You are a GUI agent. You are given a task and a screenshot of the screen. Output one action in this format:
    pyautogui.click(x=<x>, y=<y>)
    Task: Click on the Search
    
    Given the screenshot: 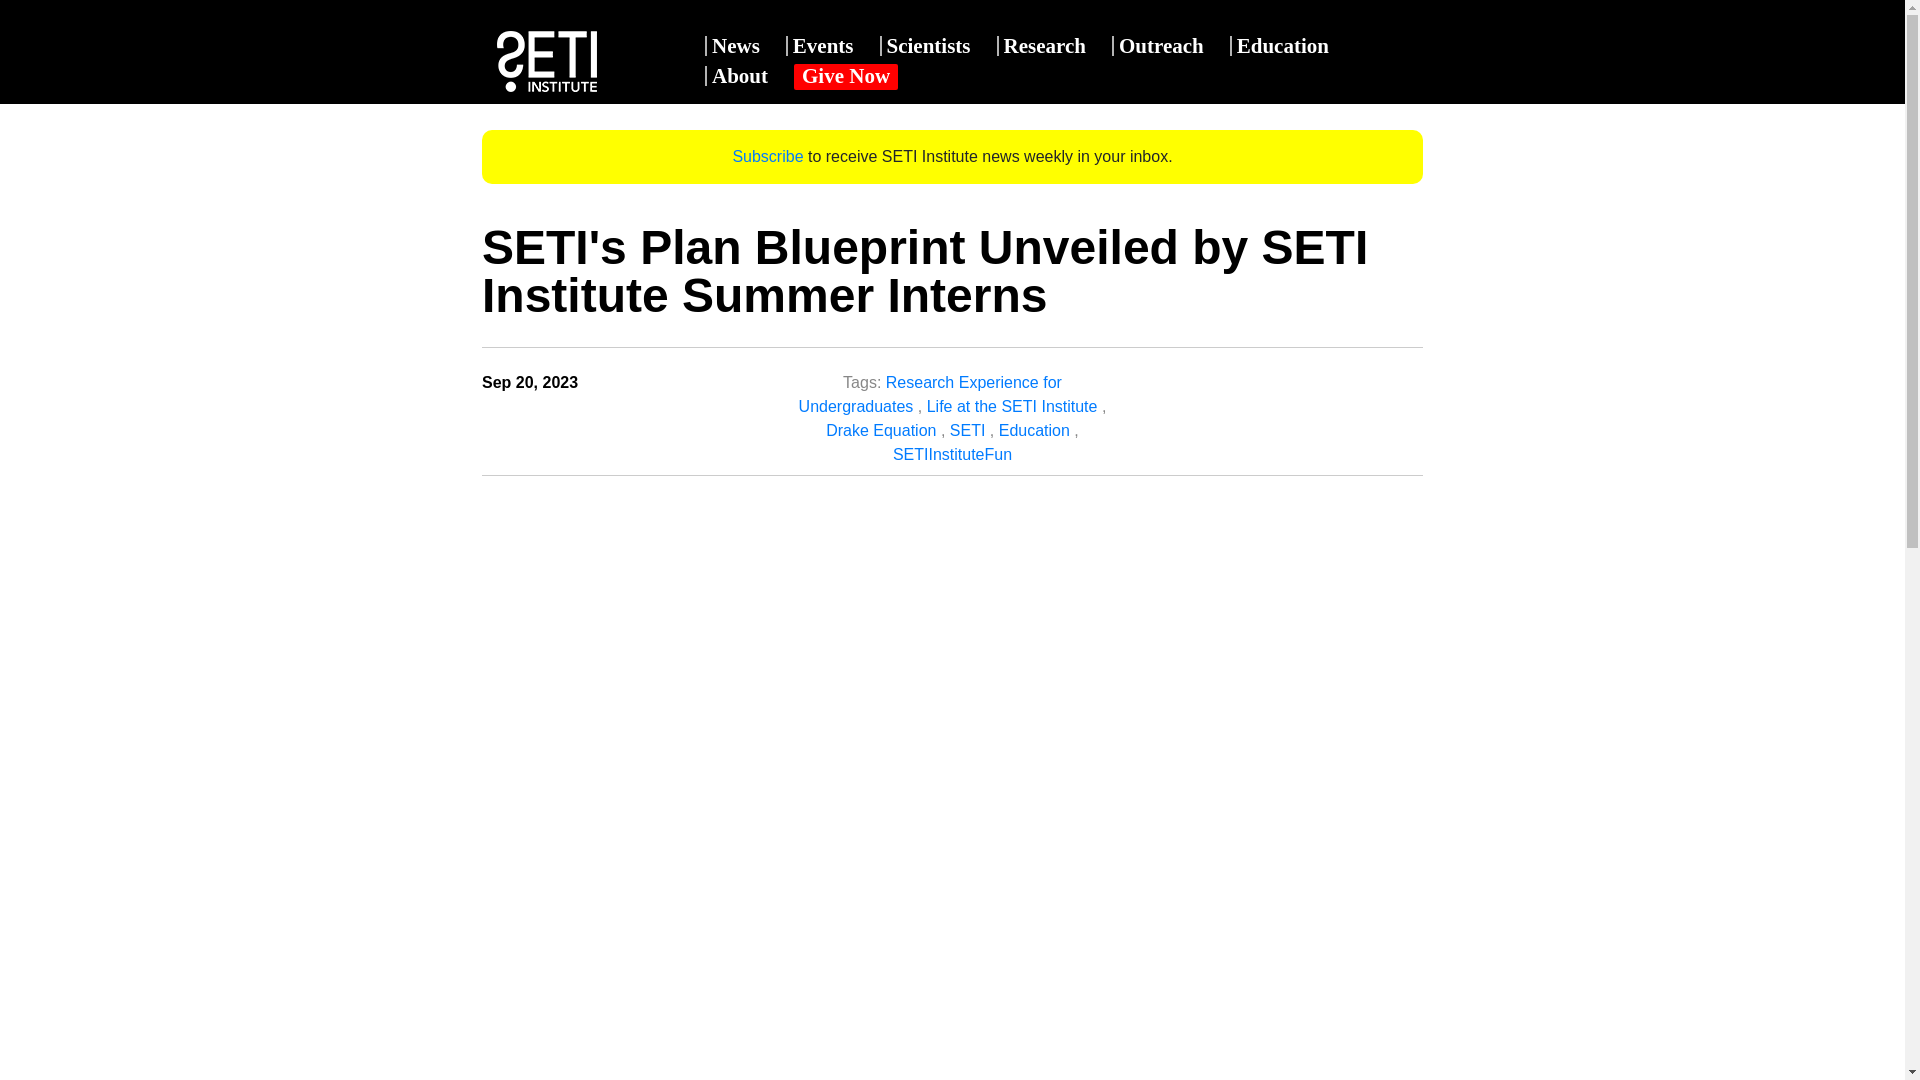 What is the action you would take?
    pyautogui.click(x=660, y=53)
    